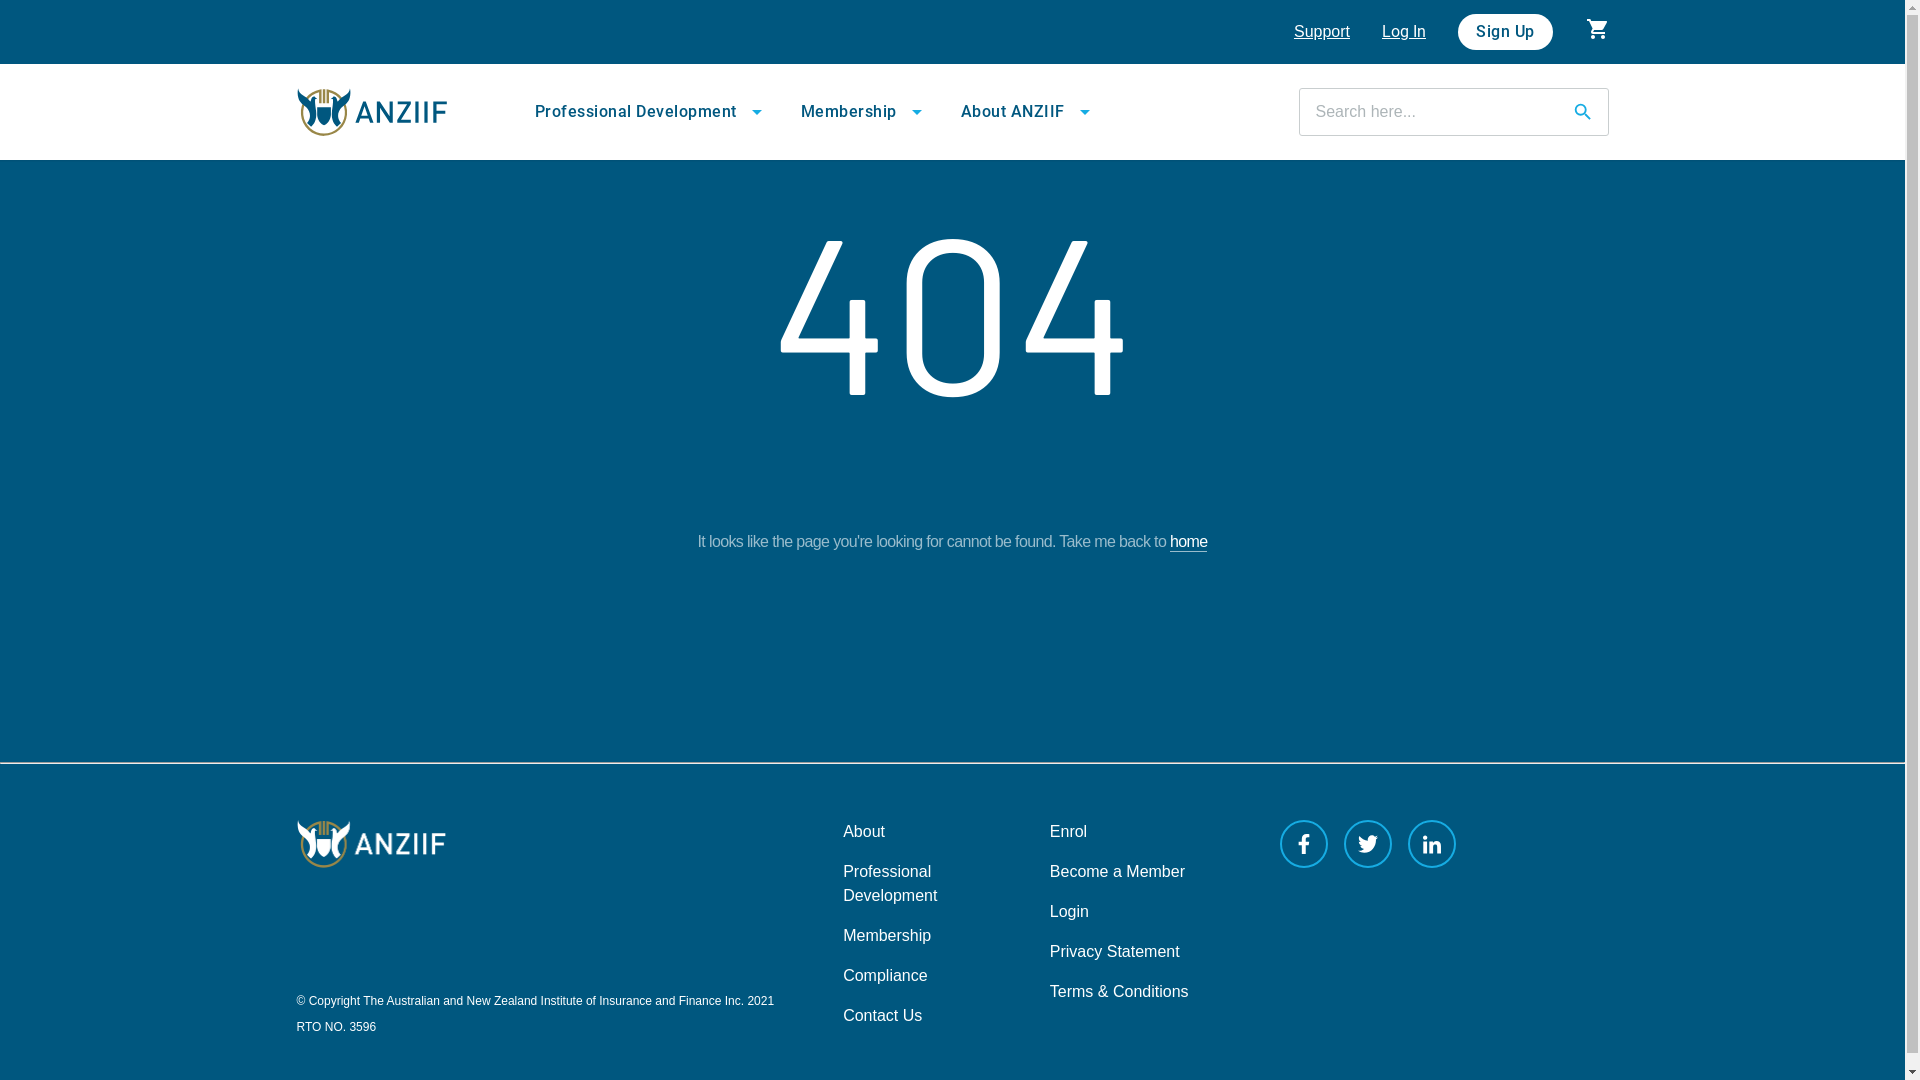  What do you see at coordinates (1115, 952) in the screenshot?
I see `Privacy Statement` at bounding box center [1115, 952].